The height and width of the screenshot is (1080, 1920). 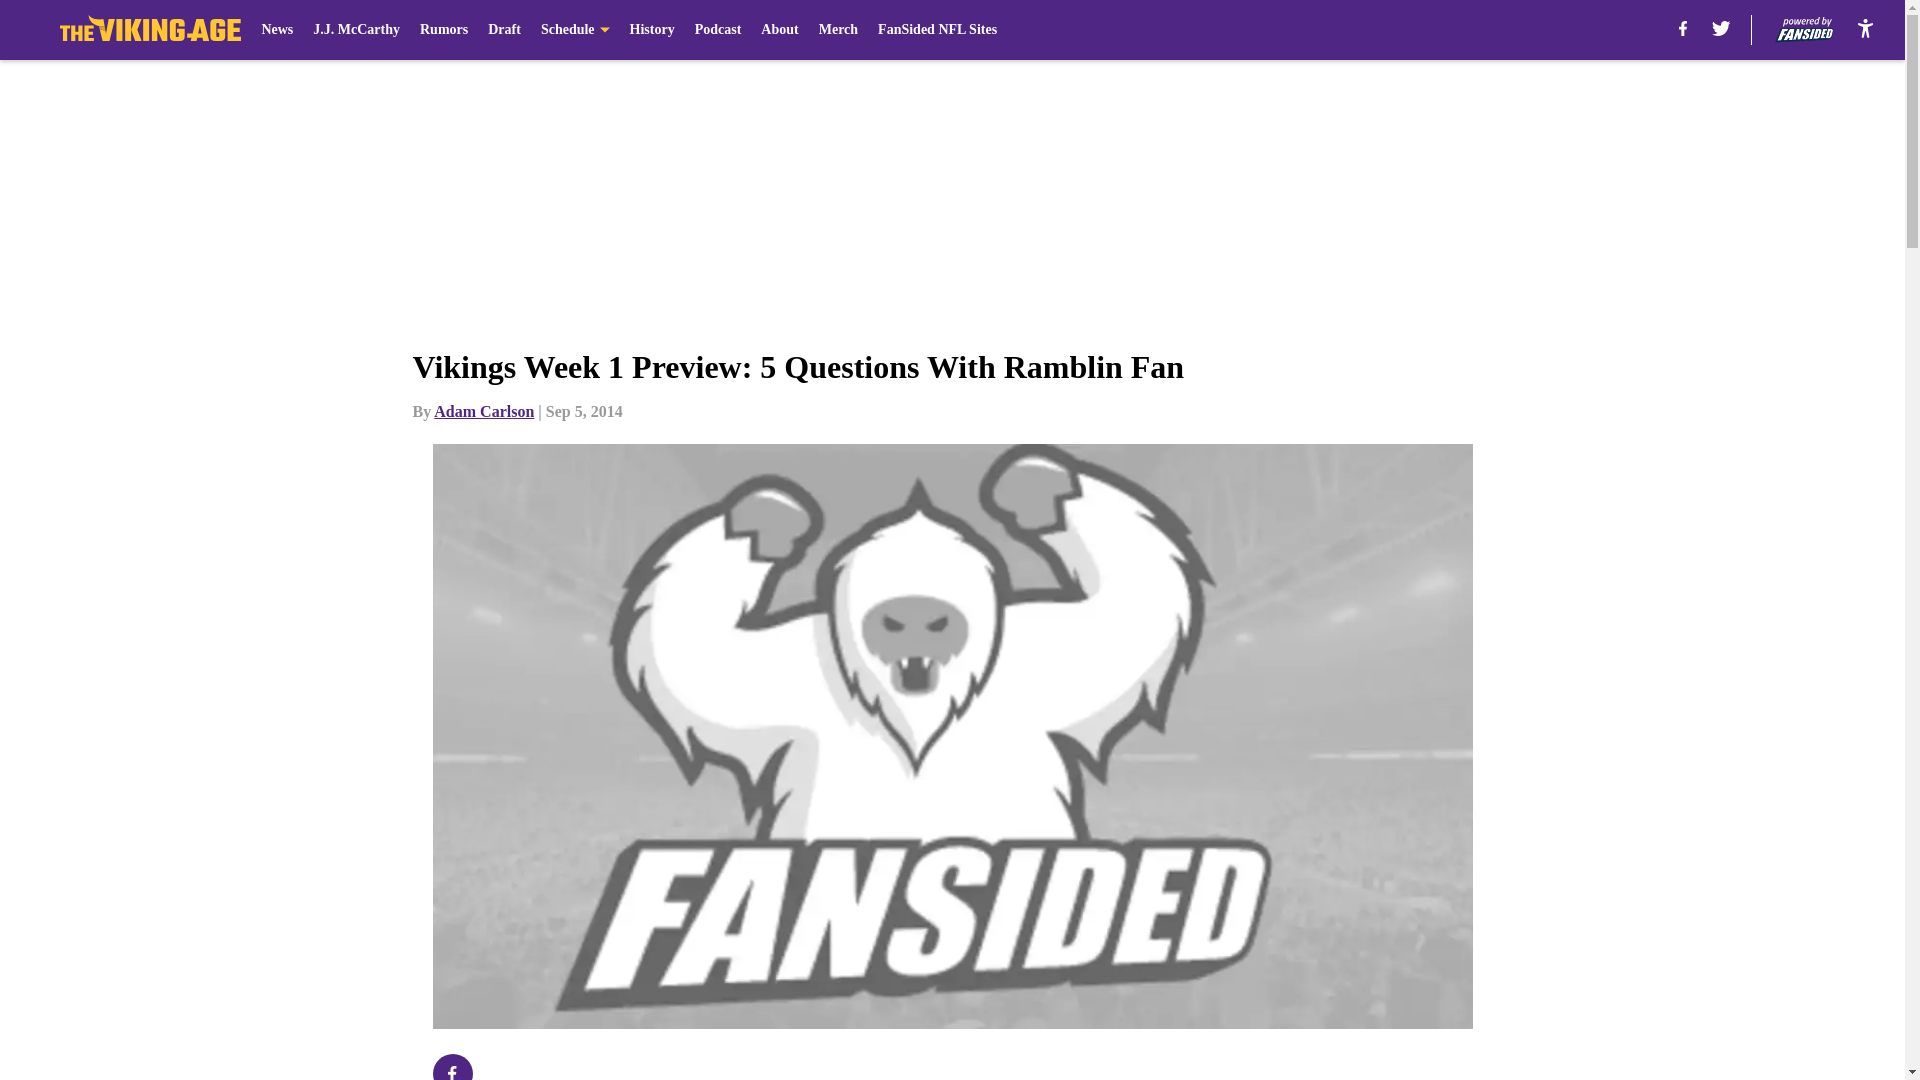 I want to click on J.J. McCarthy, so click(x=356, y=30).